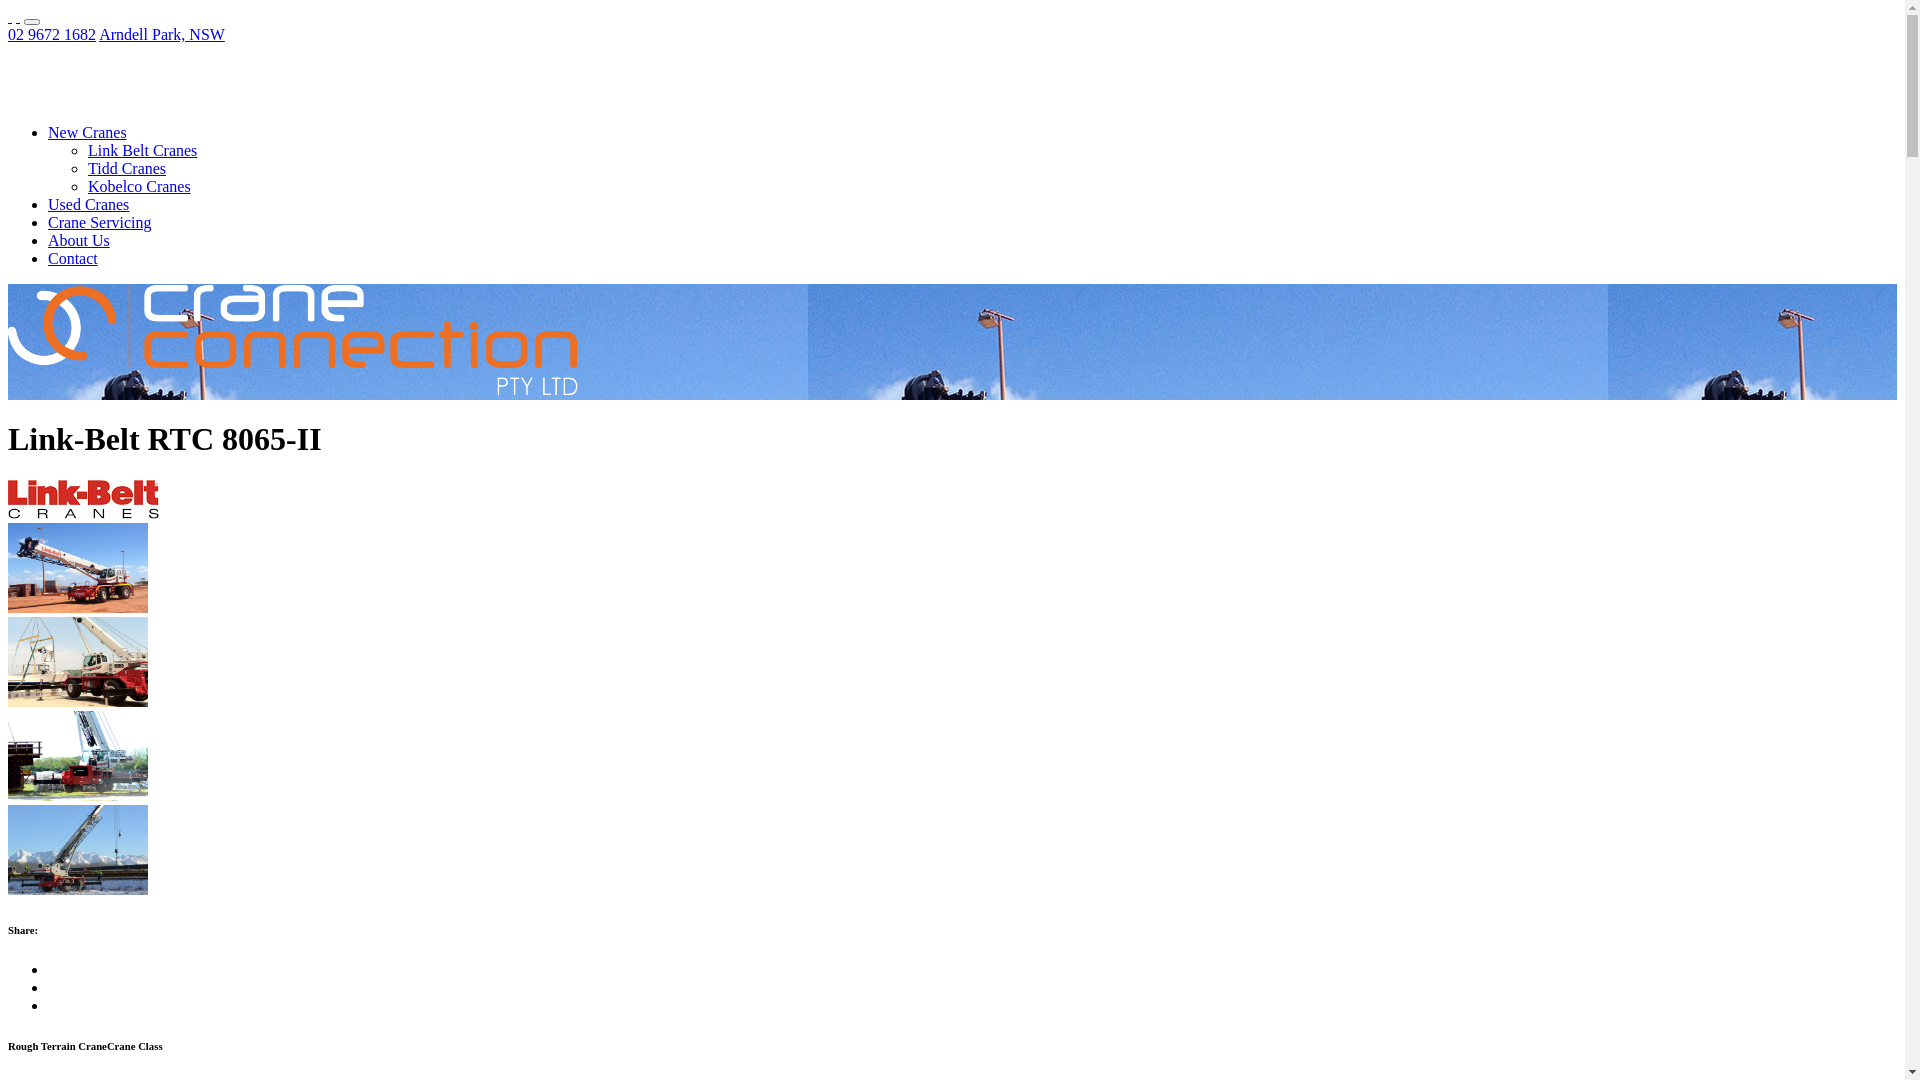  I want to click on Crane Connection, so click(165, 98).